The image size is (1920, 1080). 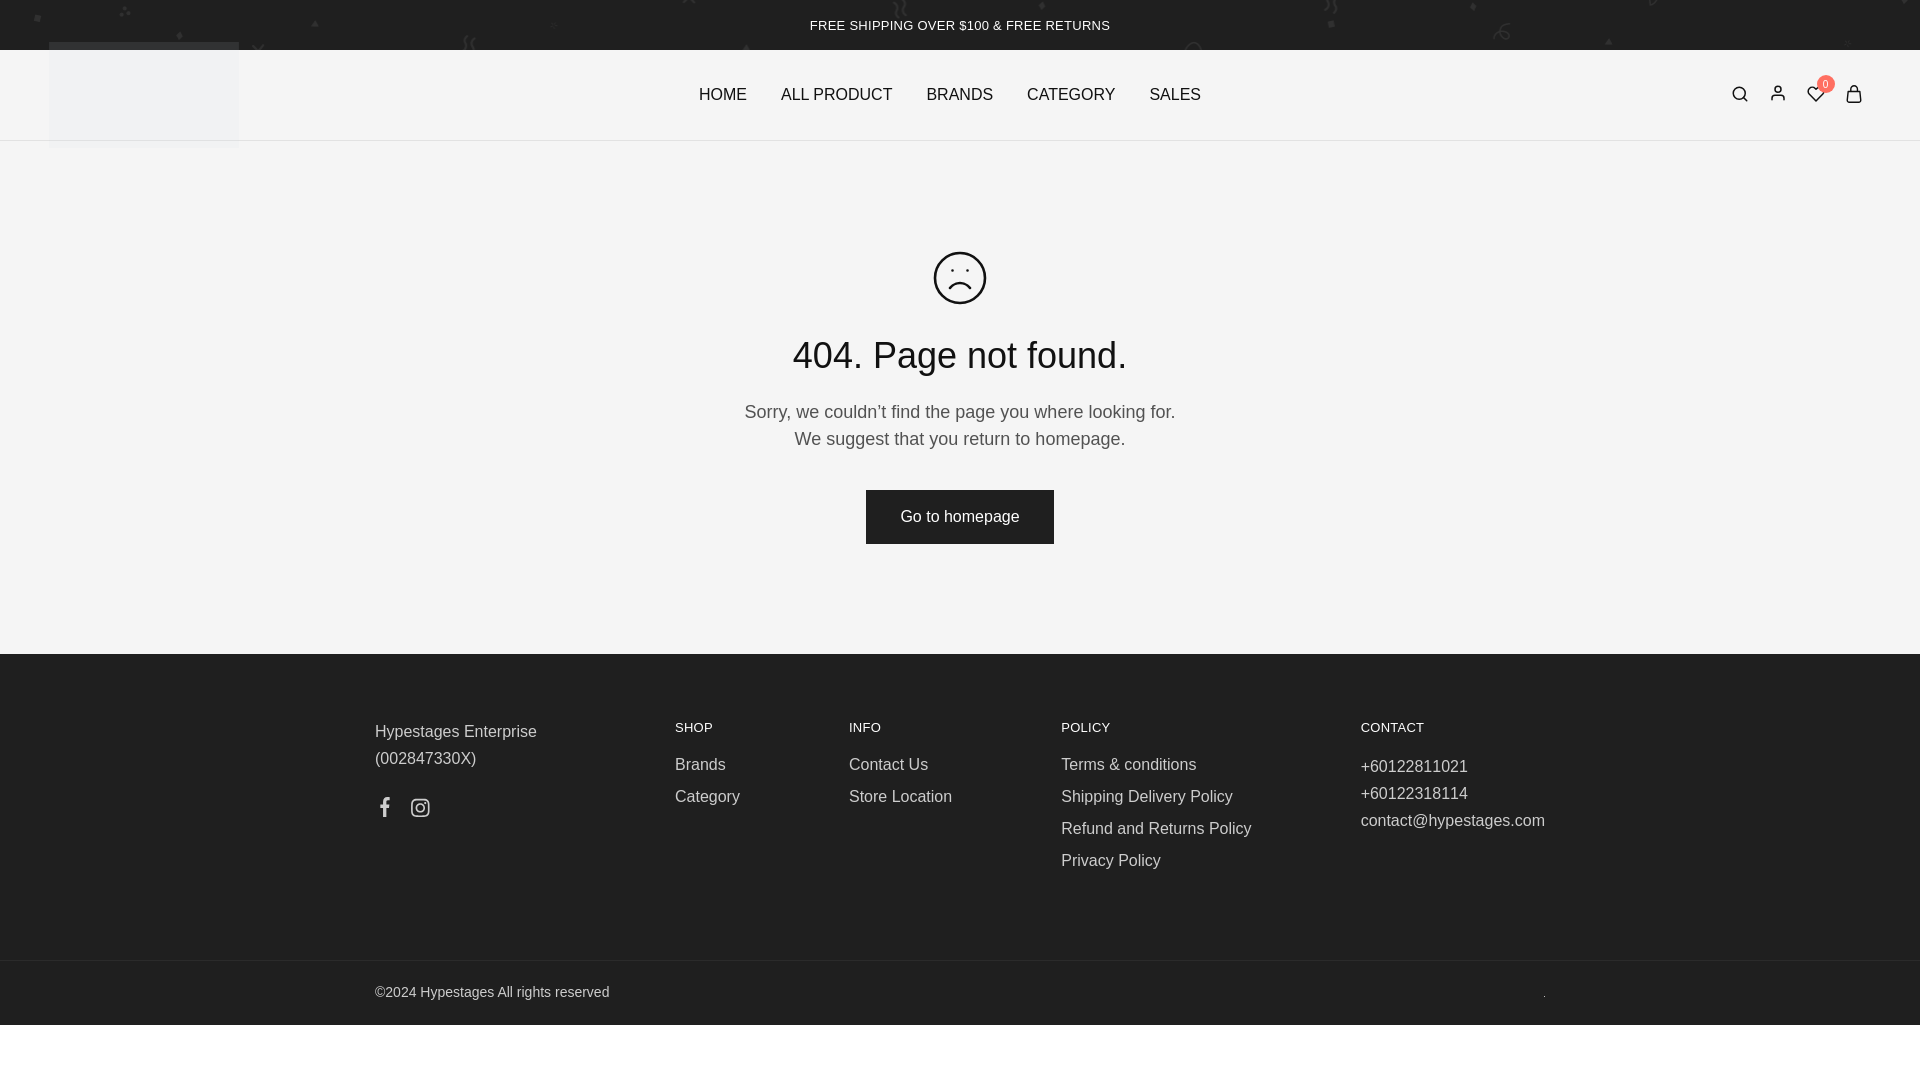 What do you see at coordinates (1156, 828) in the screenshot?
I see `Refund and Returns Policy` at bounding box center [1156, 828].